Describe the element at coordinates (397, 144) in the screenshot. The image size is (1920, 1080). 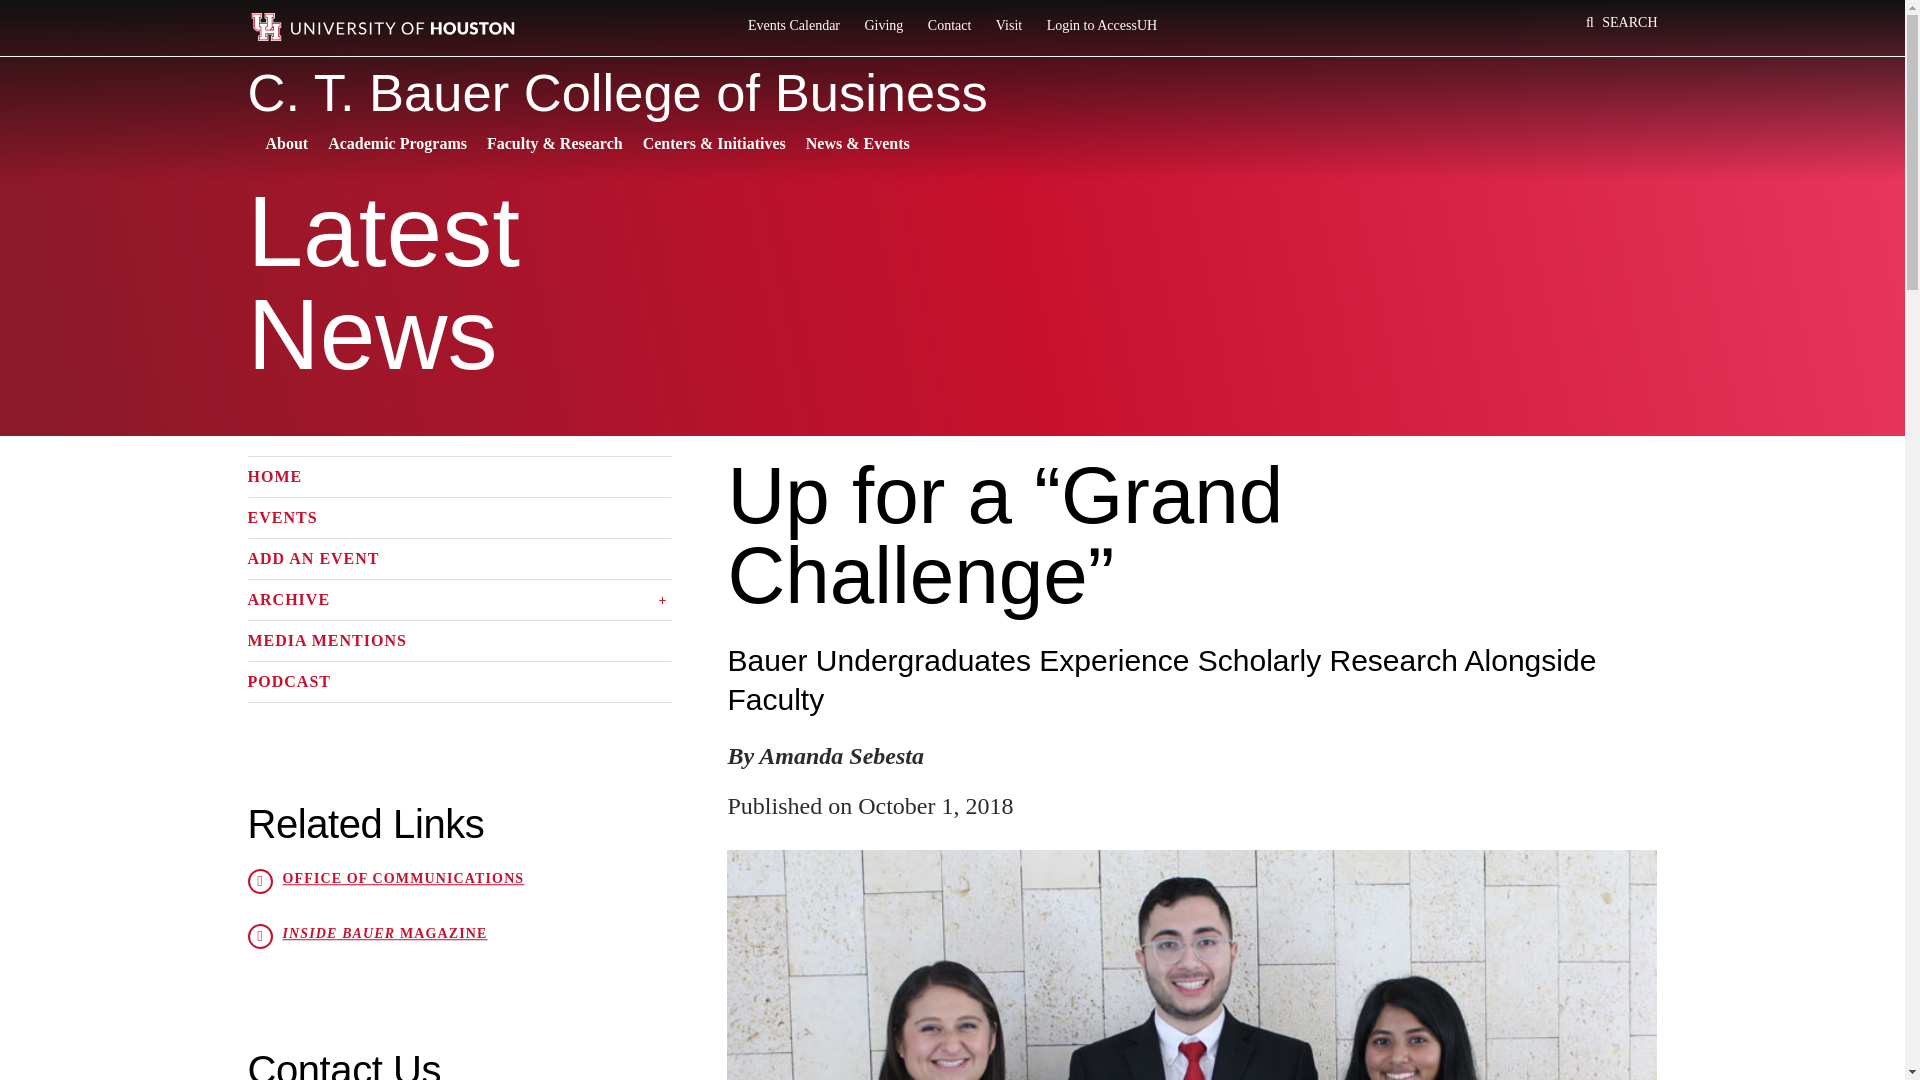
I see `Academic Programs` at that location.